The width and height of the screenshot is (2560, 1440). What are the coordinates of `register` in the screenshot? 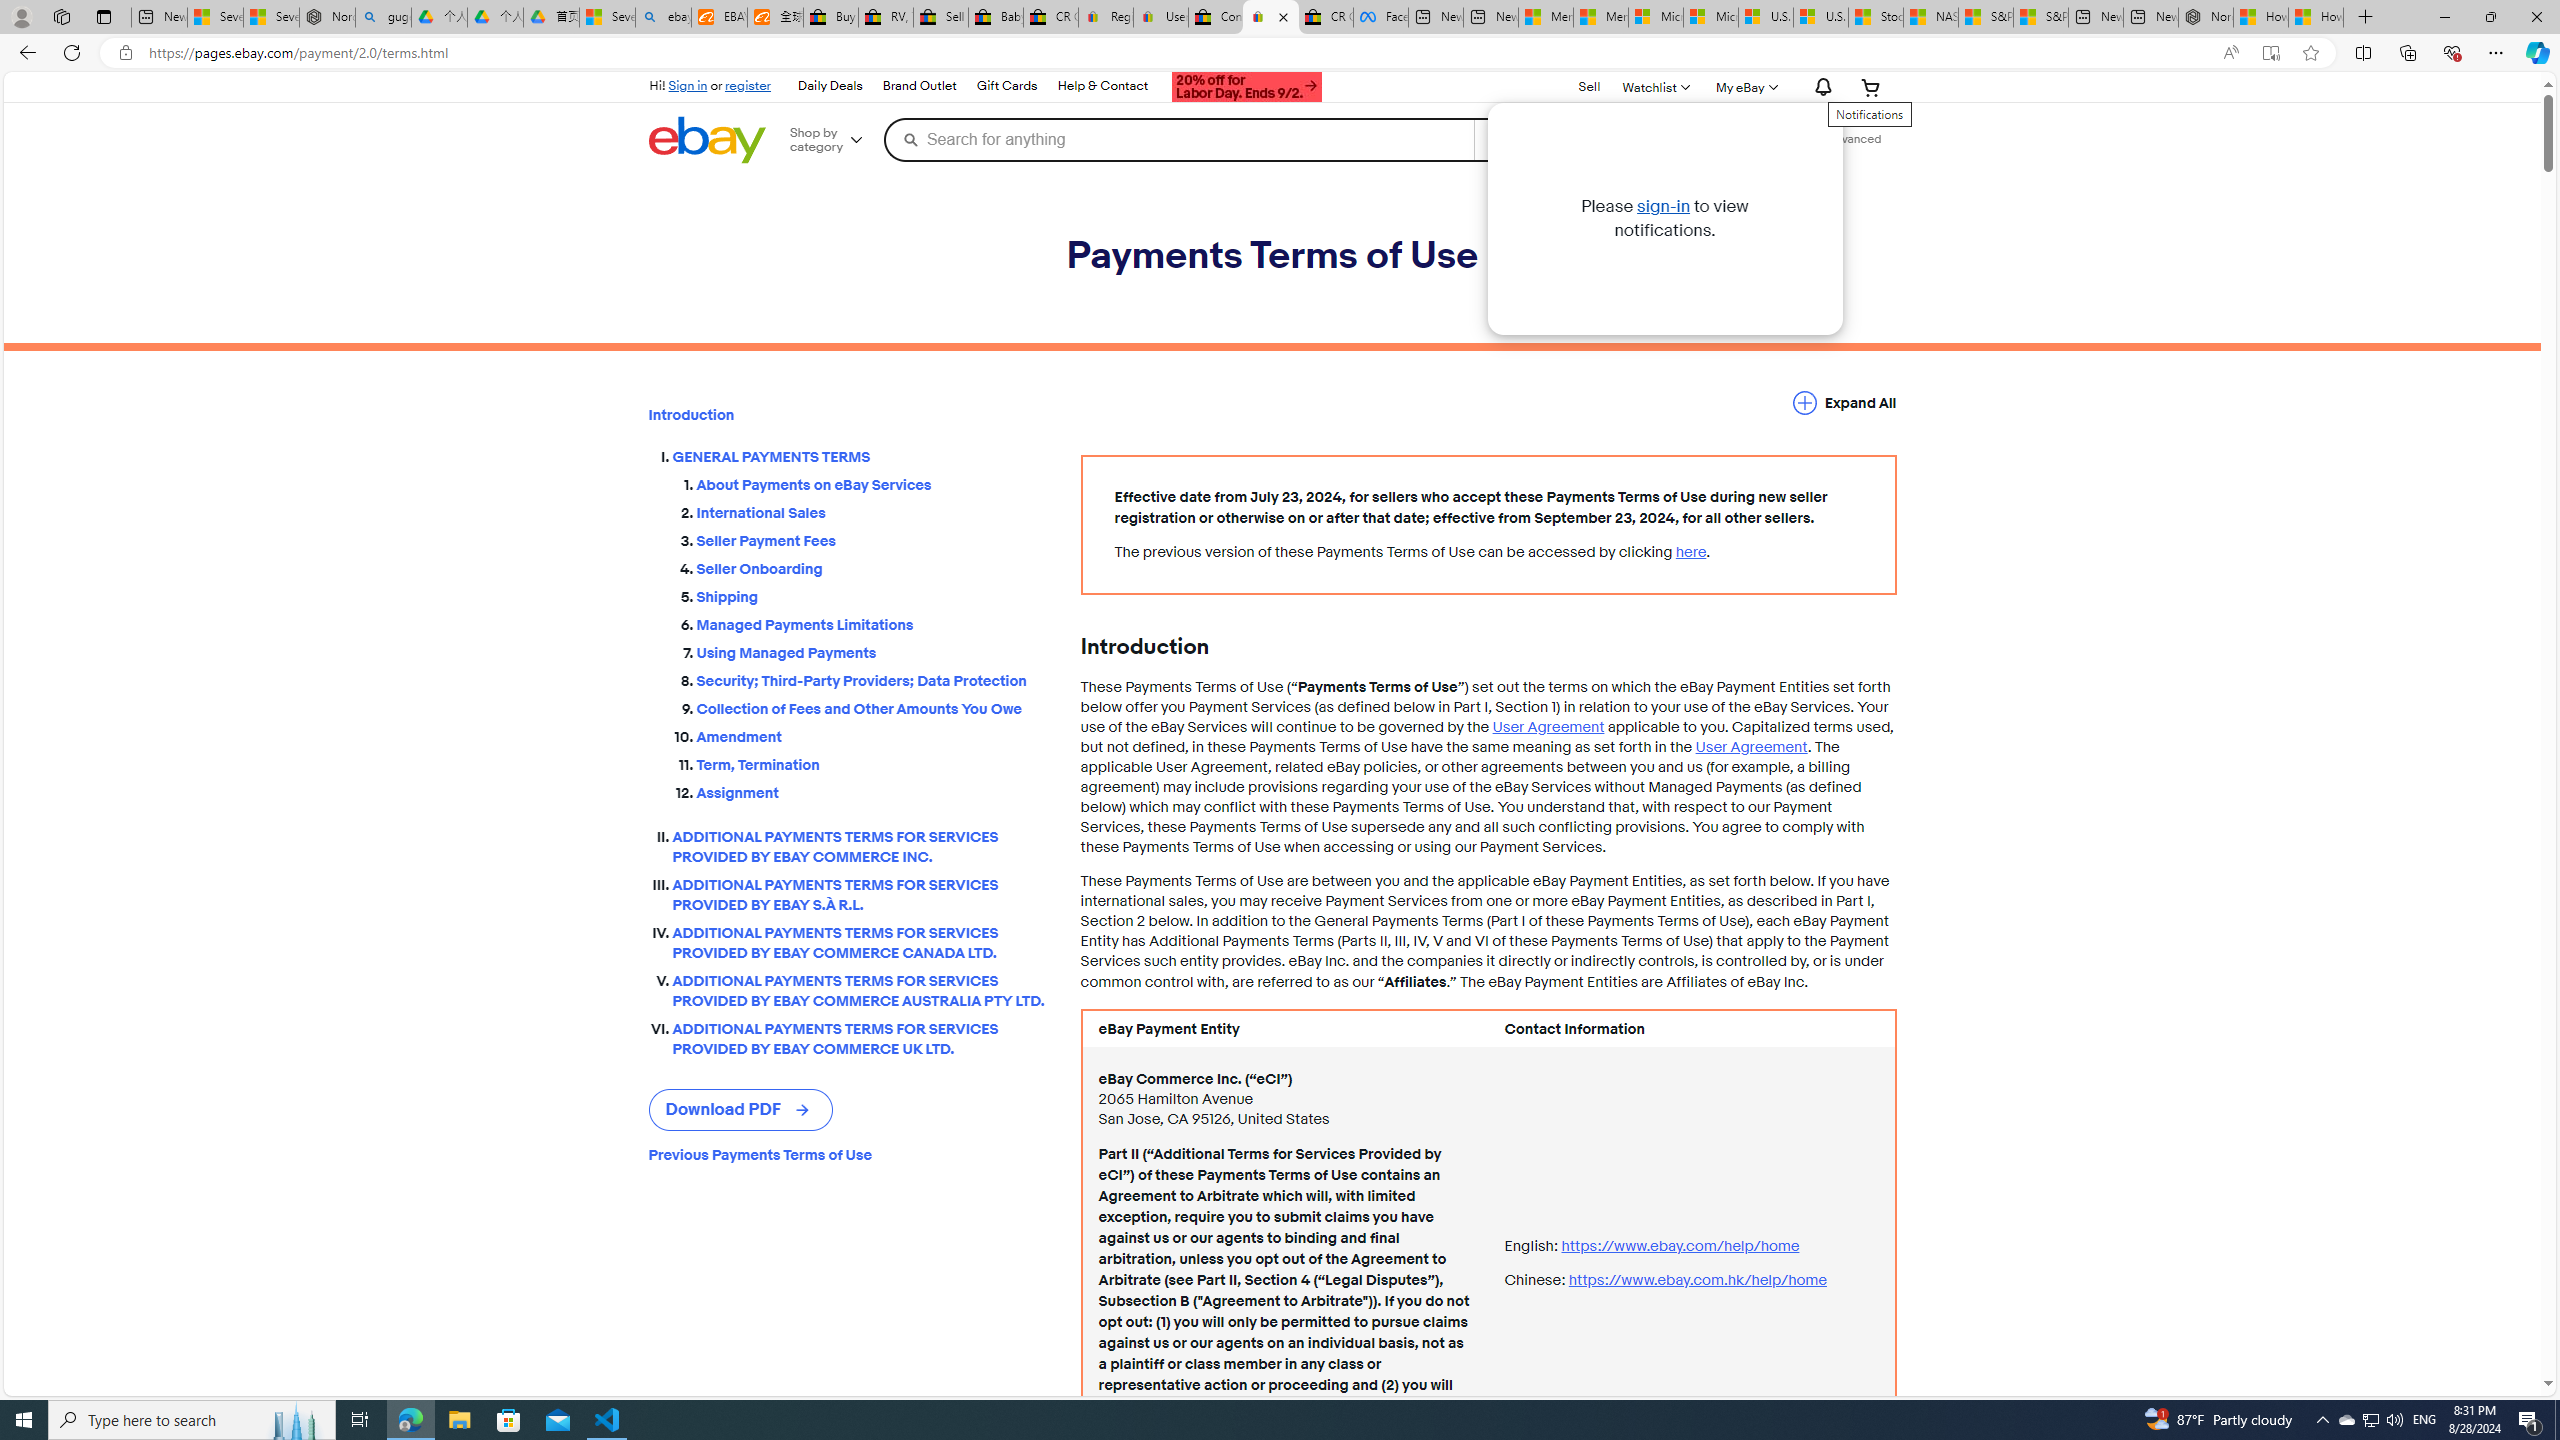 It's located at (748, 85).